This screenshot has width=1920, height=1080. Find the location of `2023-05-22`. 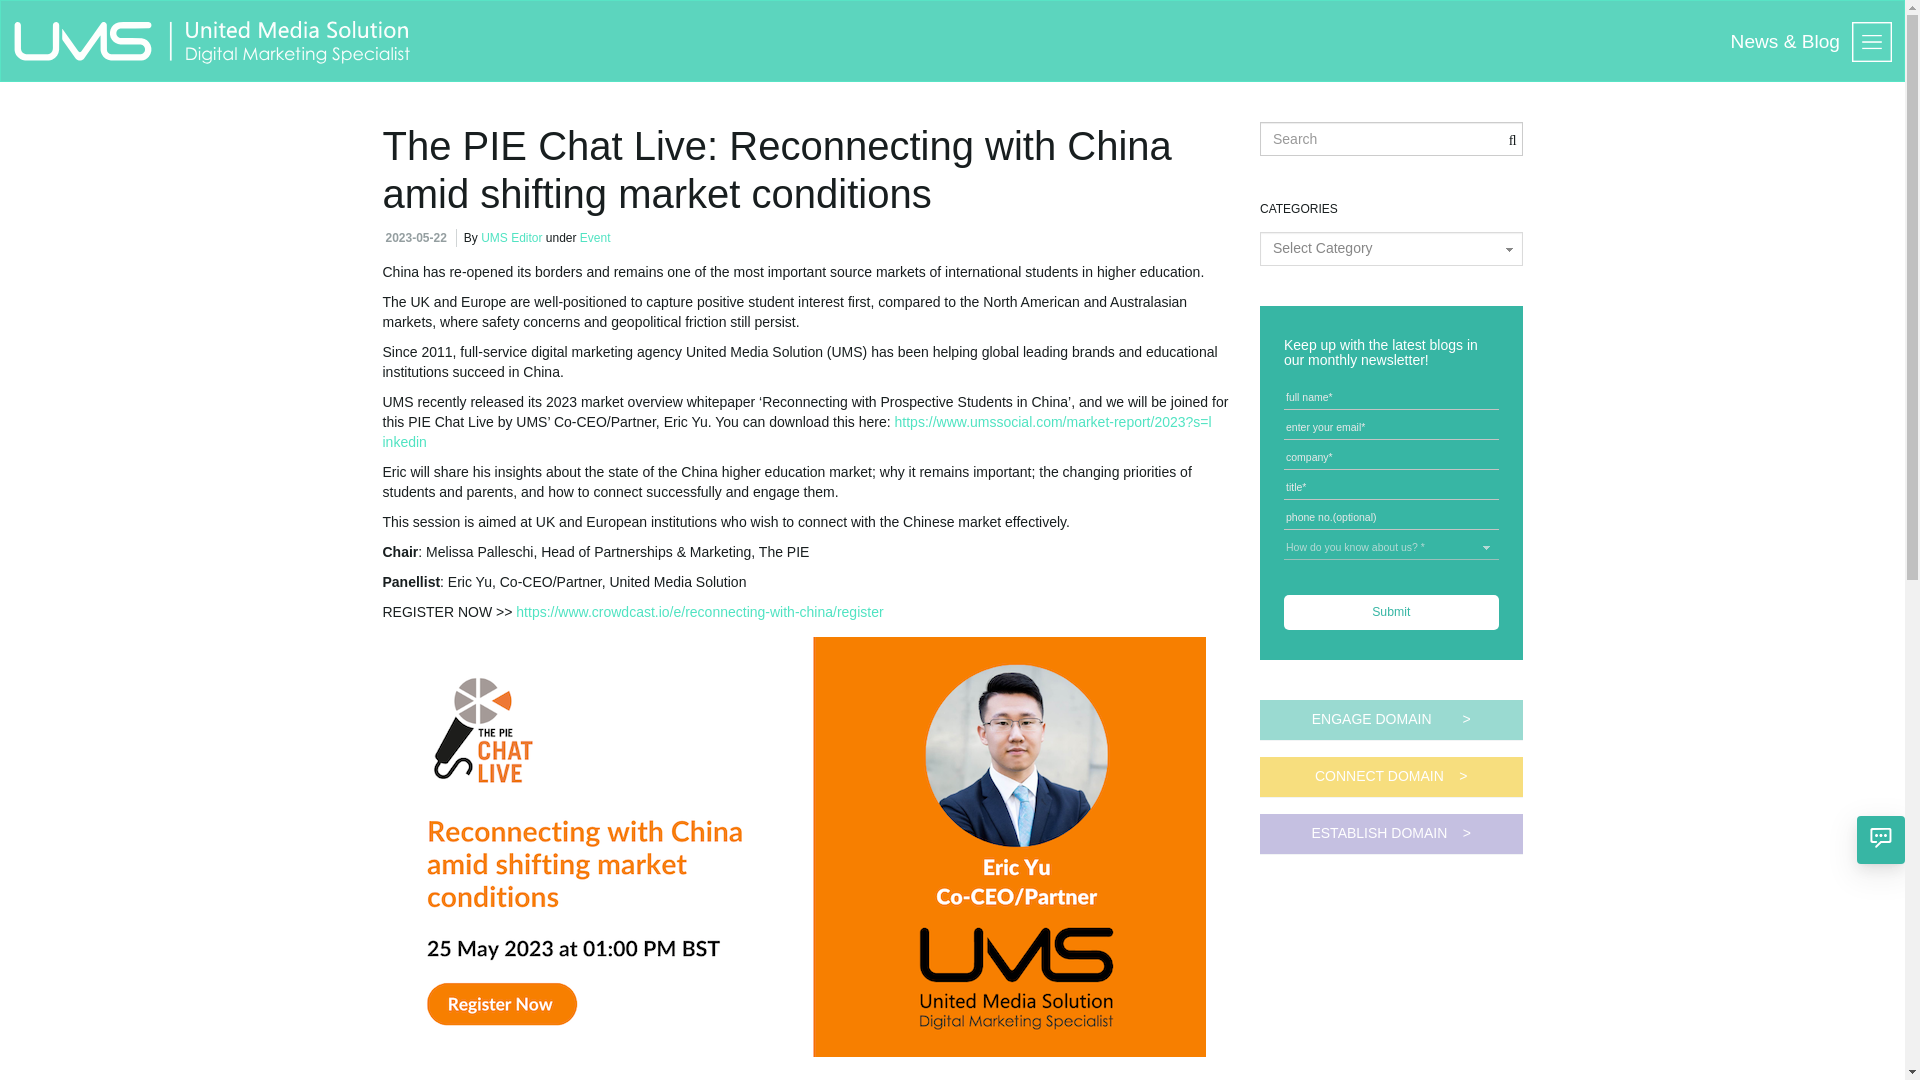

2023-05-22 is located at coordinates (416, 238).